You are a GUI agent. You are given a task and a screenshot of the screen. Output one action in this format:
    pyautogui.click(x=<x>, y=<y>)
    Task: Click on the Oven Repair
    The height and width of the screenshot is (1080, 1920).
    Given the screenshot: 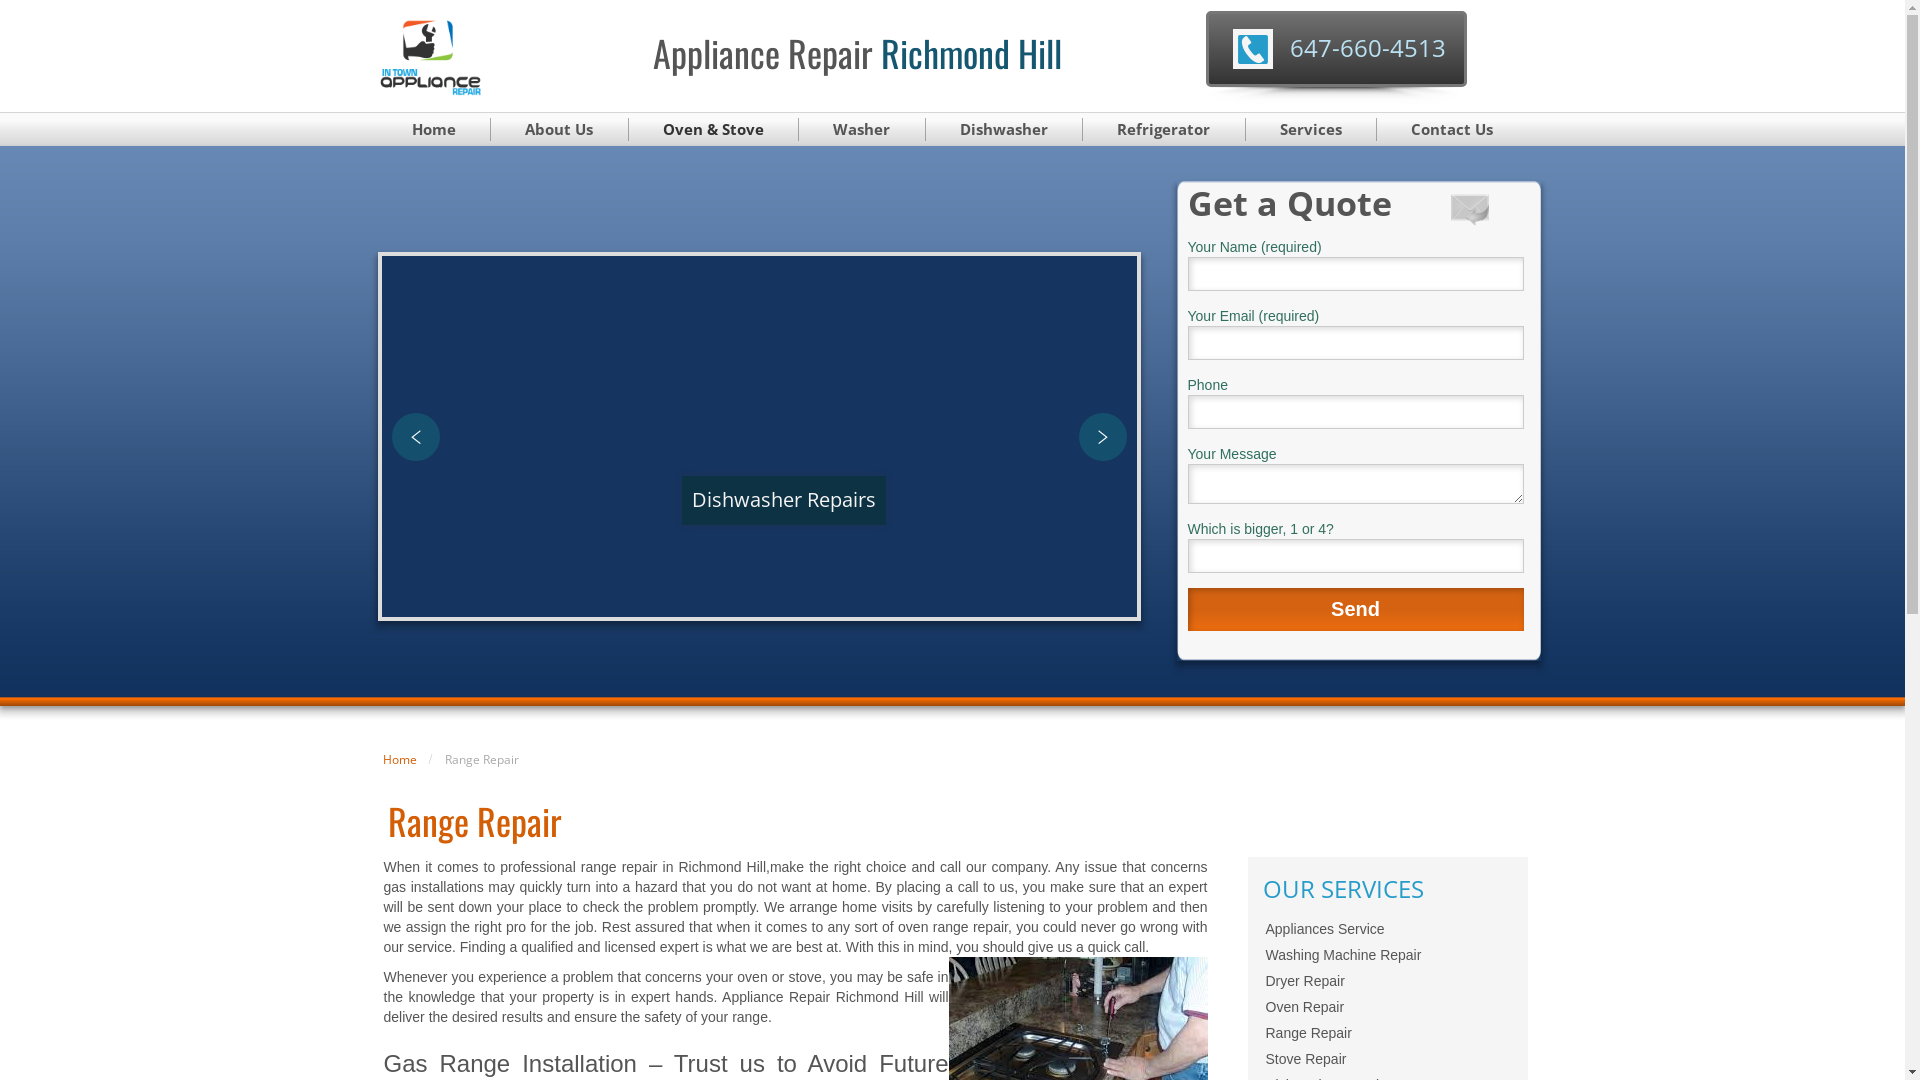 What is the action you would take?
    pyautogui.click(x=1387, y=1007)
    